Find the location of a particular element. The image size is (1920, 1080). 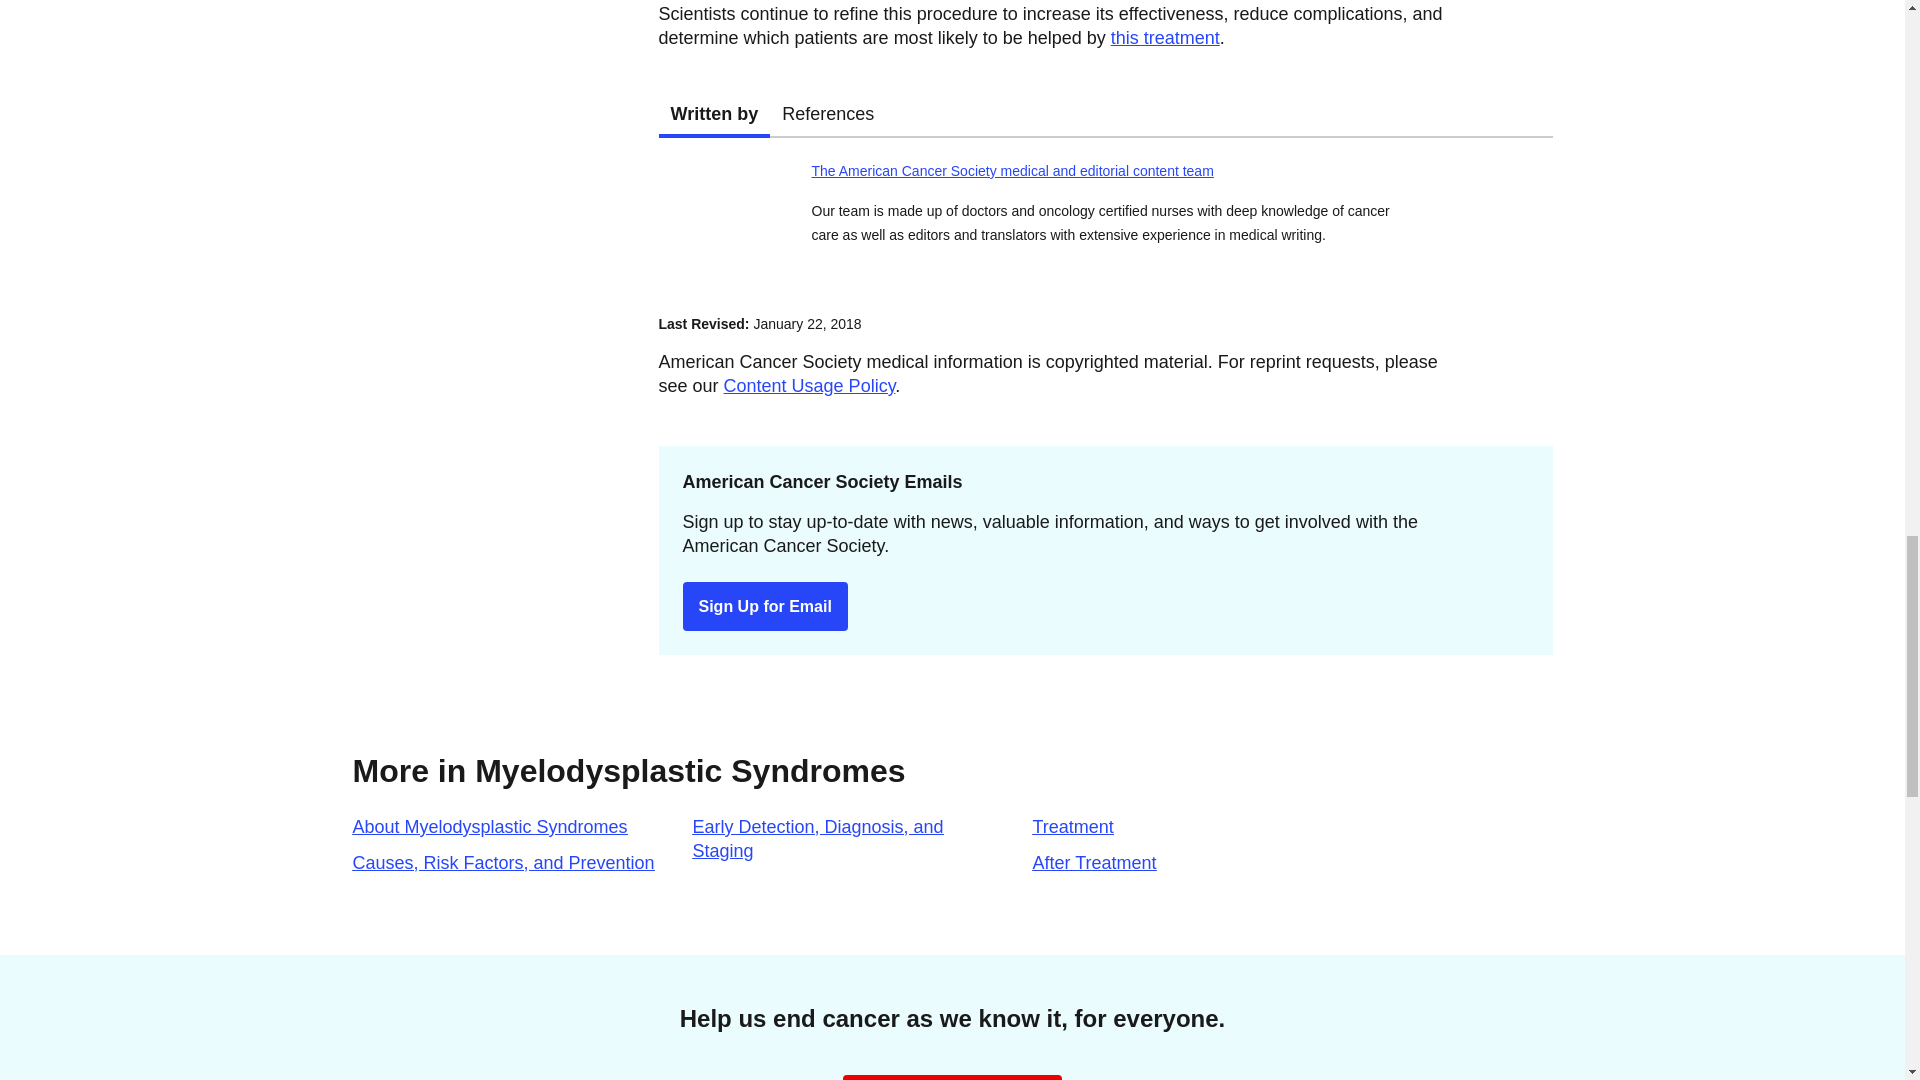

Early Detection, Diagnosis, and Staging is located at coordinates (816, 838).